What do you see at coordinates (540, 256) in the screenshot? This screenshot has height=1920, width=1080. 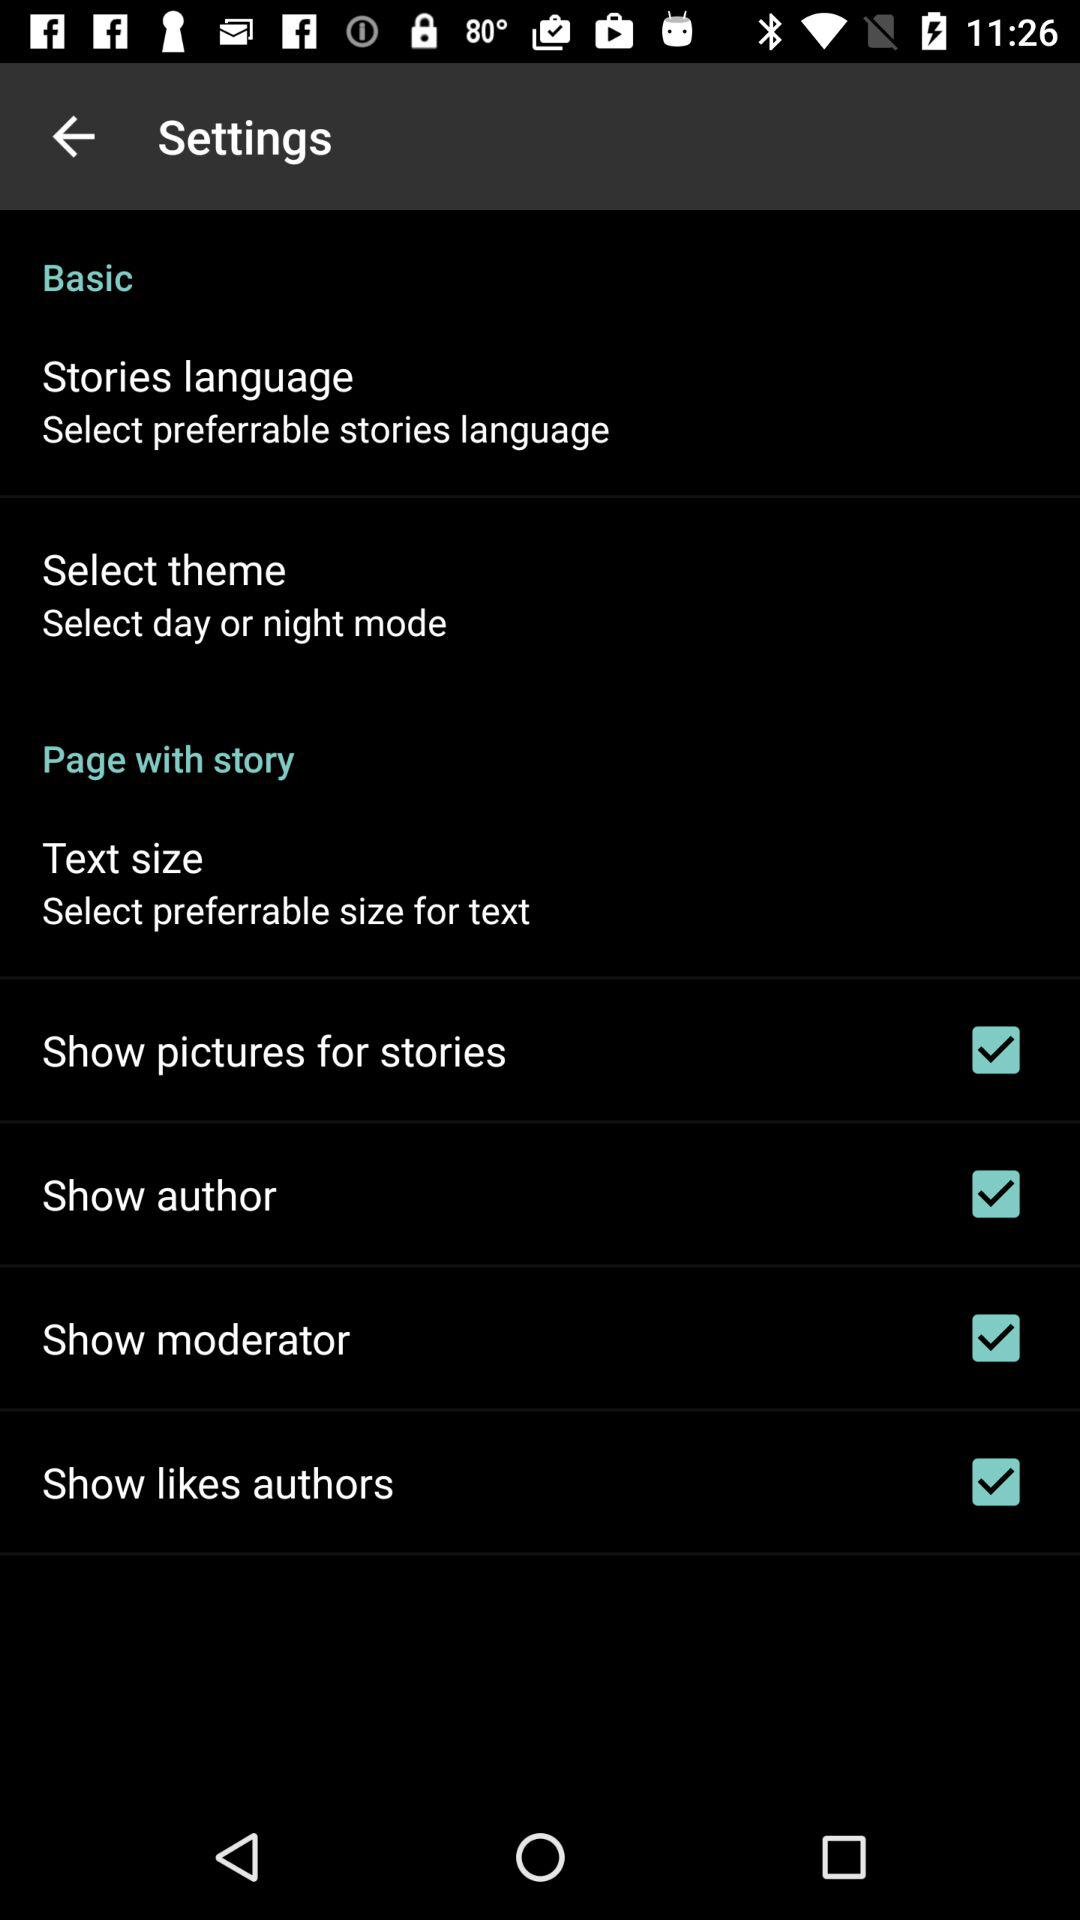 I see `launch item above the stories language item` at bounding box center [540, 256].